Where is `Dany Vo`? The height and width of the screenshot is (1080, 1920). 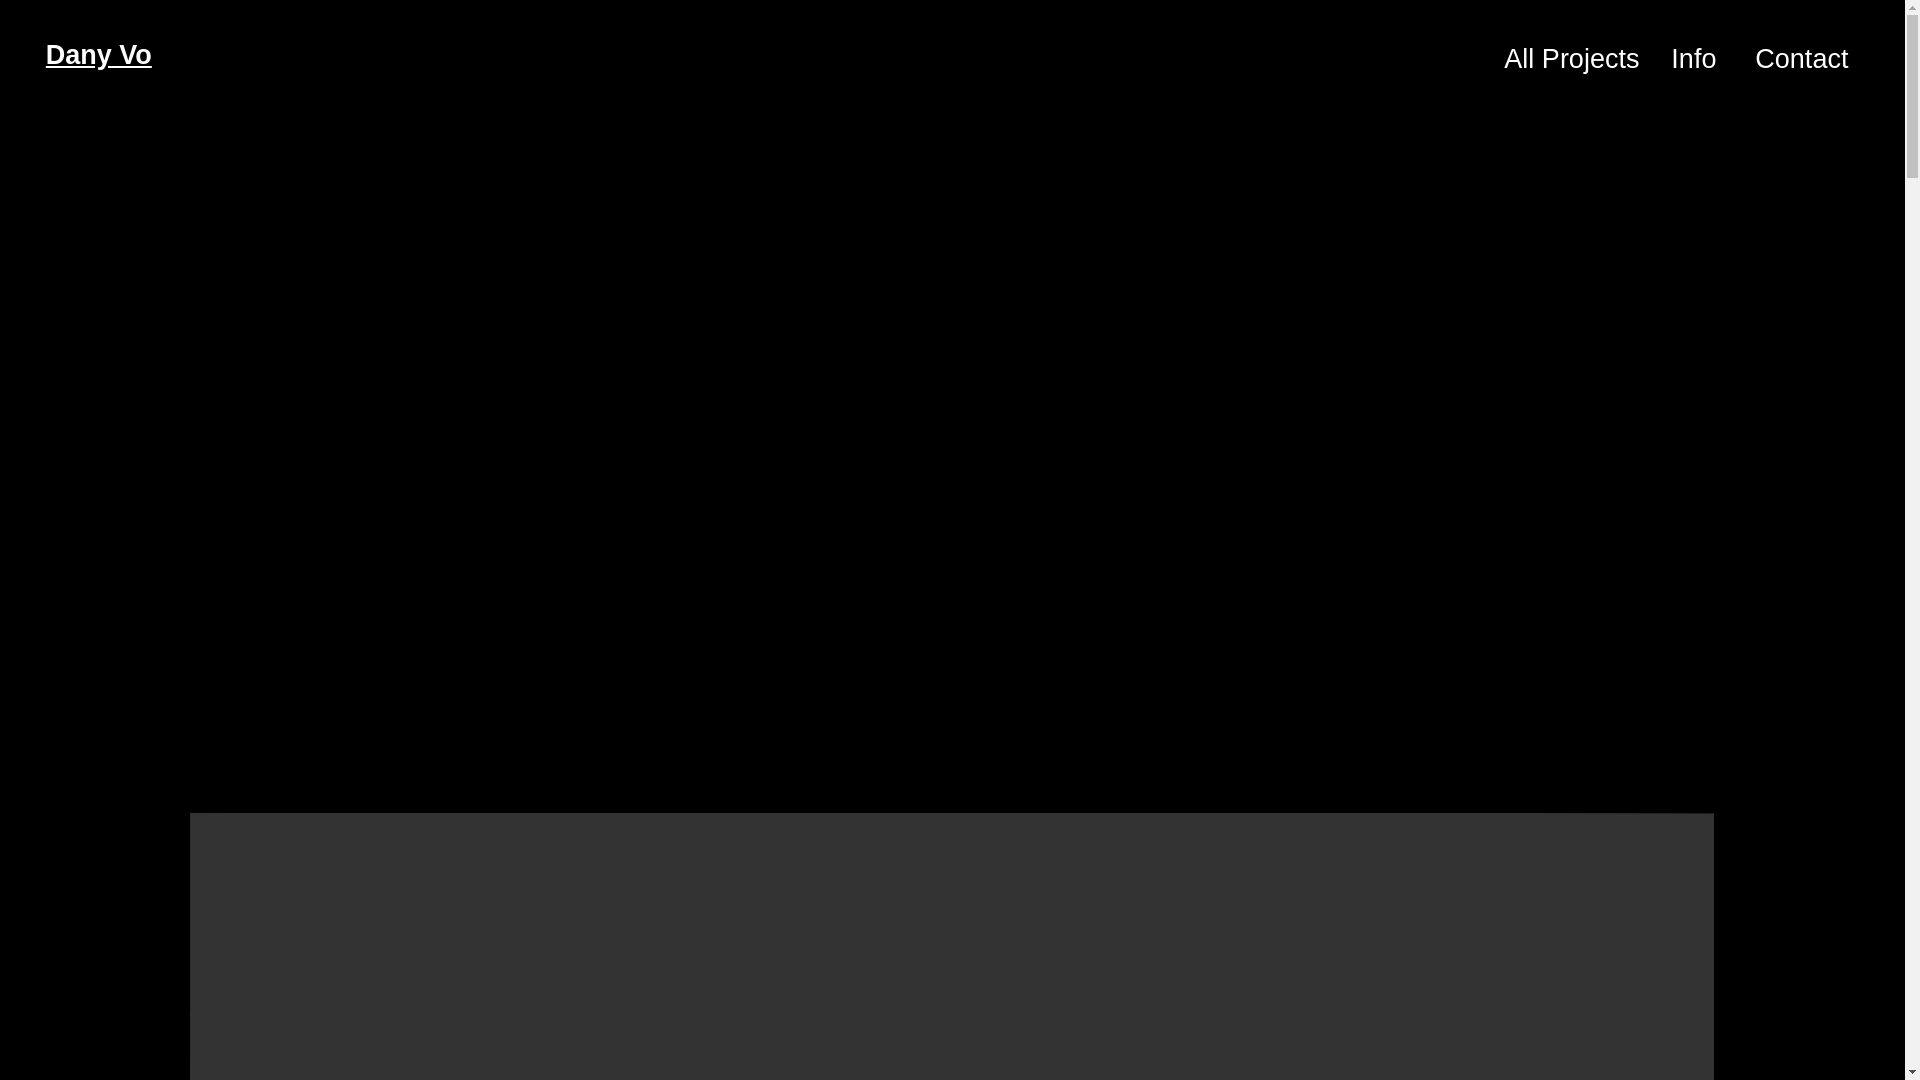
Dany Vo is located at coordinates (98, 54).